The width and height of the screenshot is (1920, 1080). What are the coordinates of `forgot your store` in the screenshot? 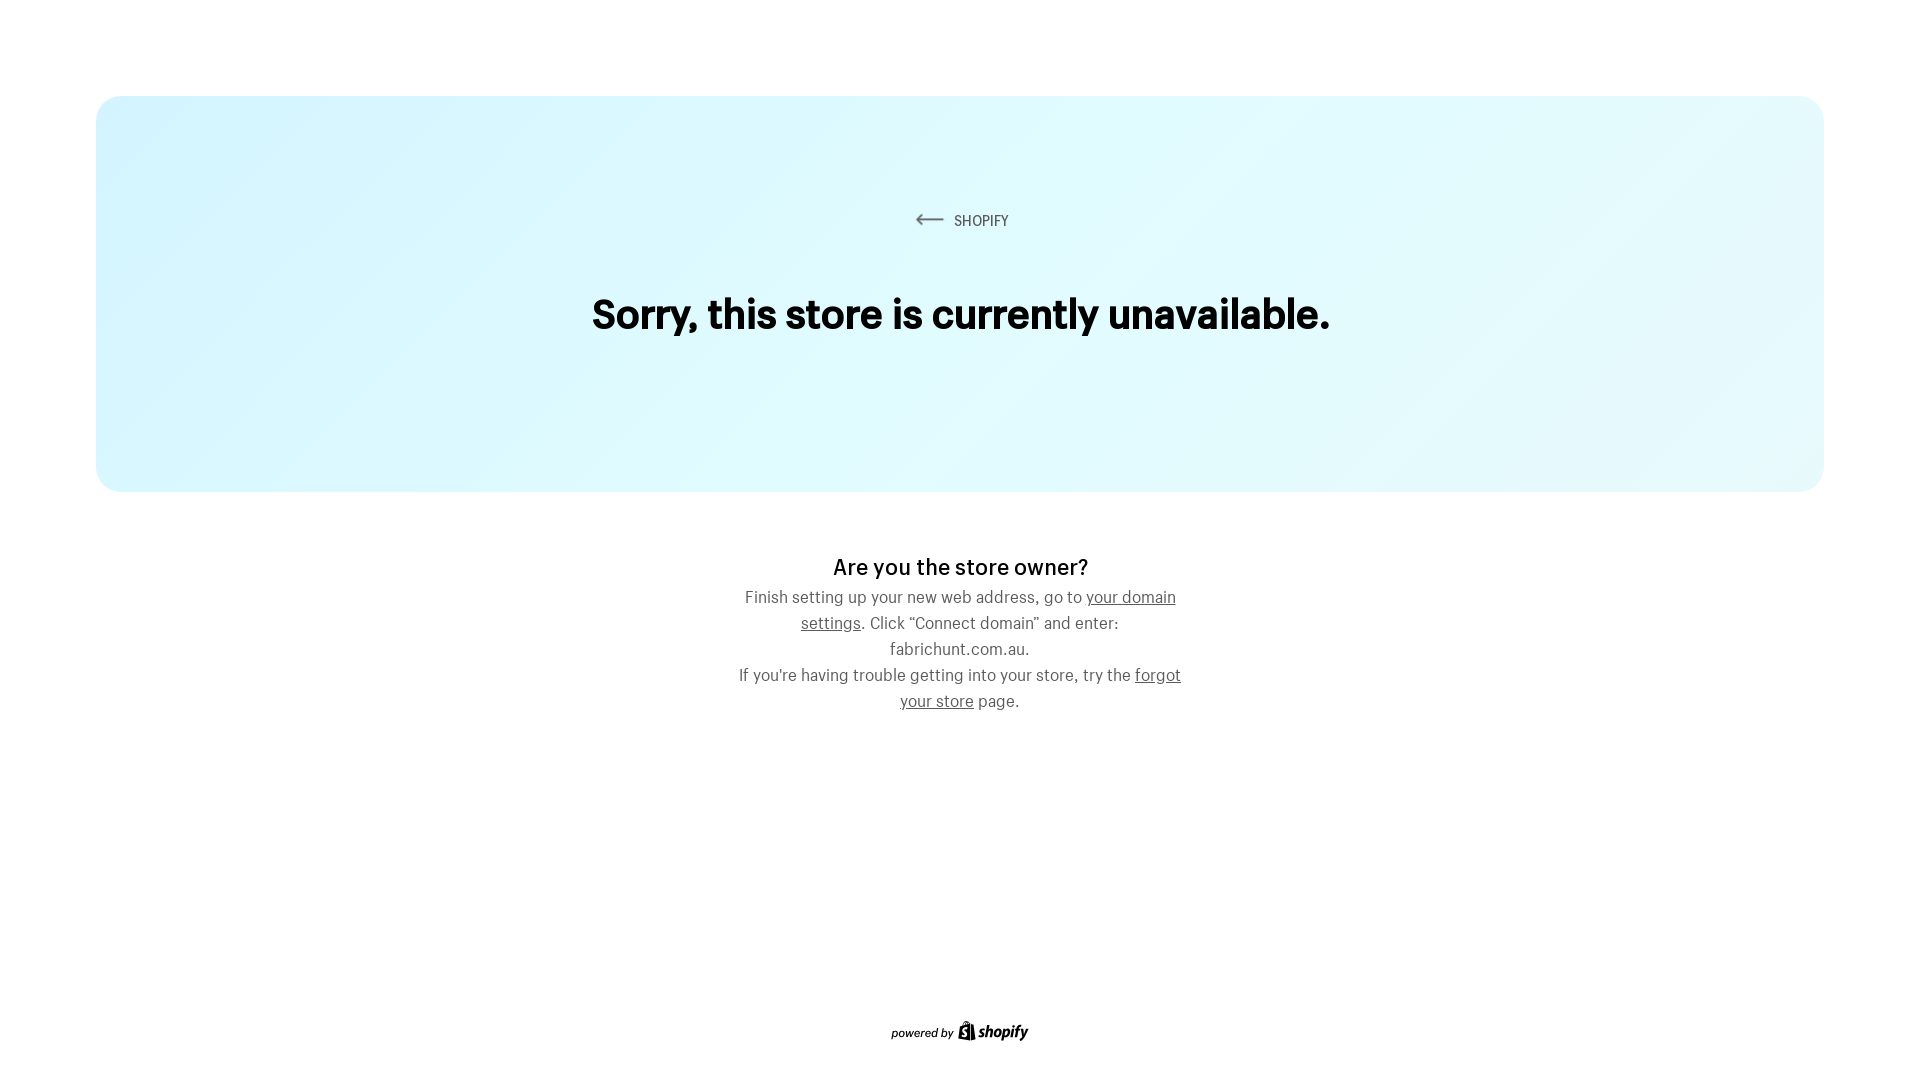 It's located at (1040, 685).